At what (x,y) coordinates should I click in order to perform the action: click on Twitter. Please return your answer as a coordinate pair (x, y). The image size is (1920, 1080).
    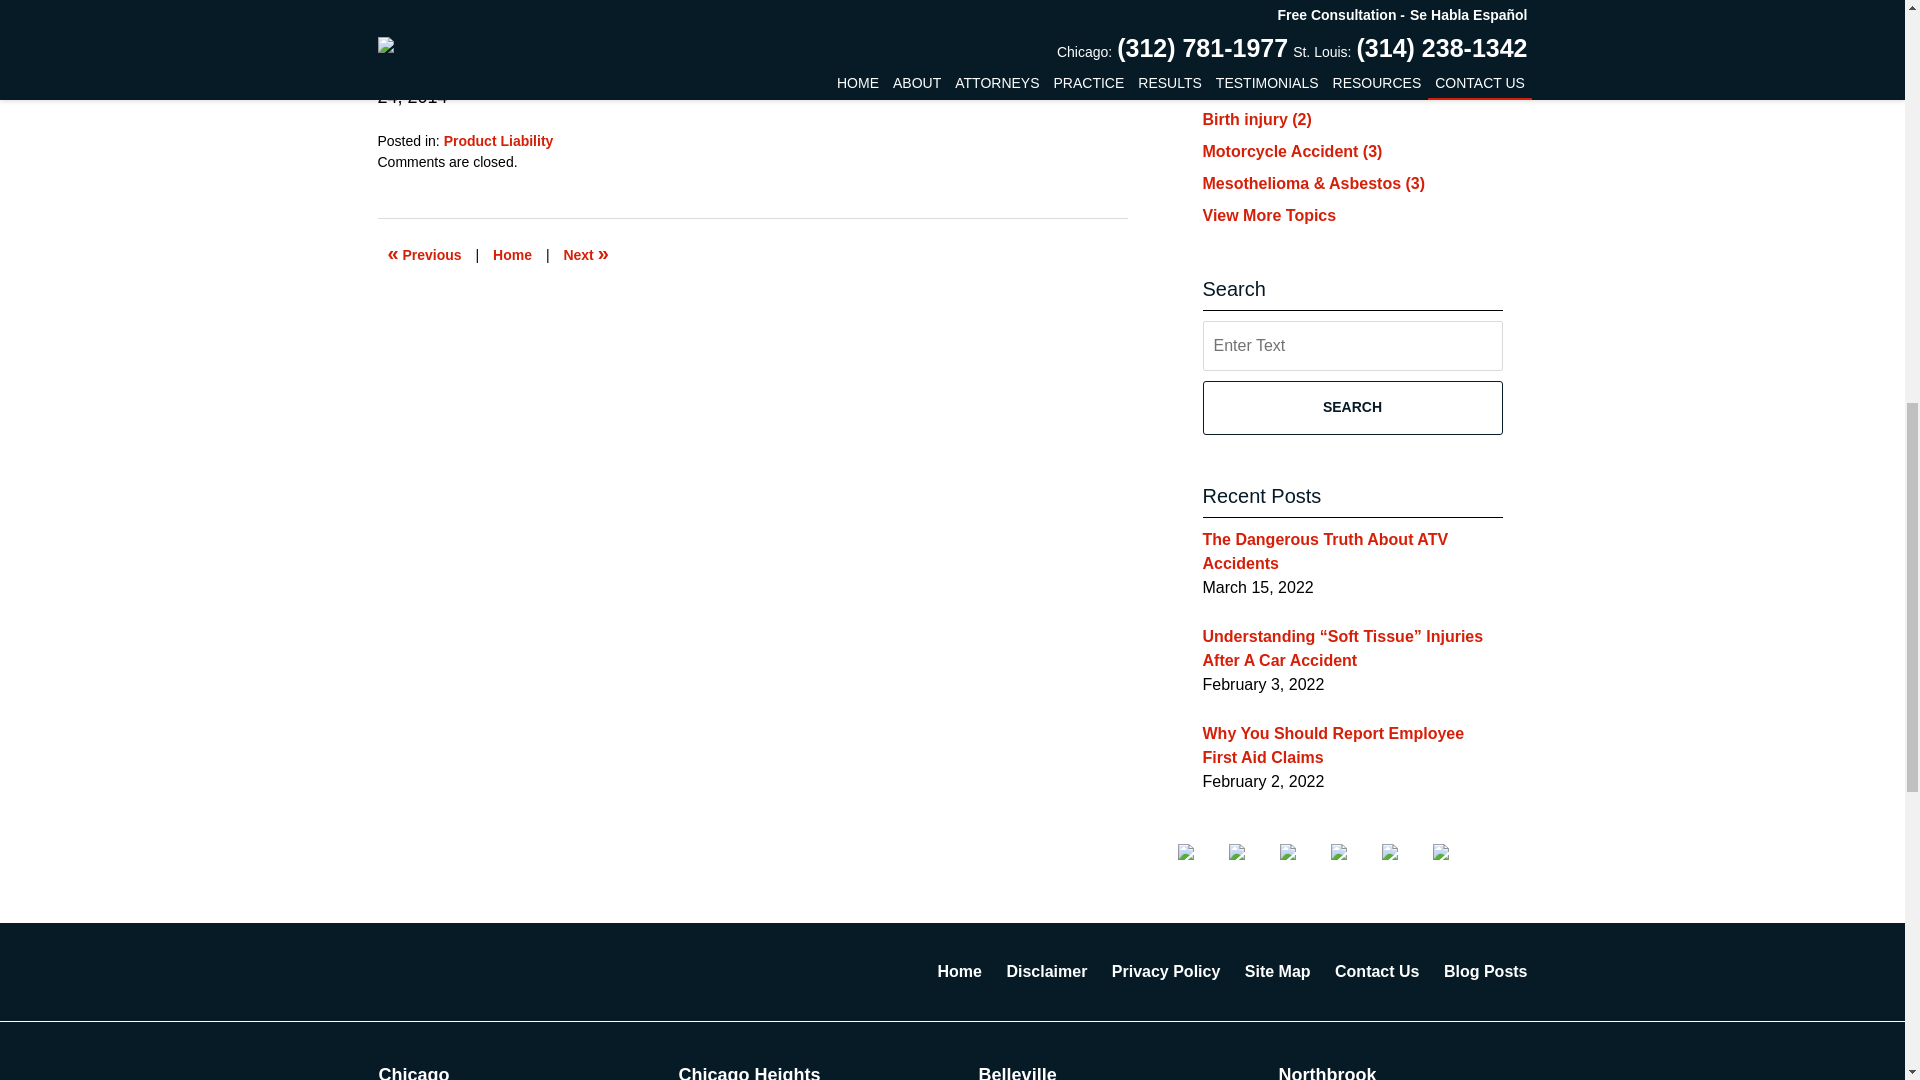
    Looking at the image, I should click on (1251, 851).